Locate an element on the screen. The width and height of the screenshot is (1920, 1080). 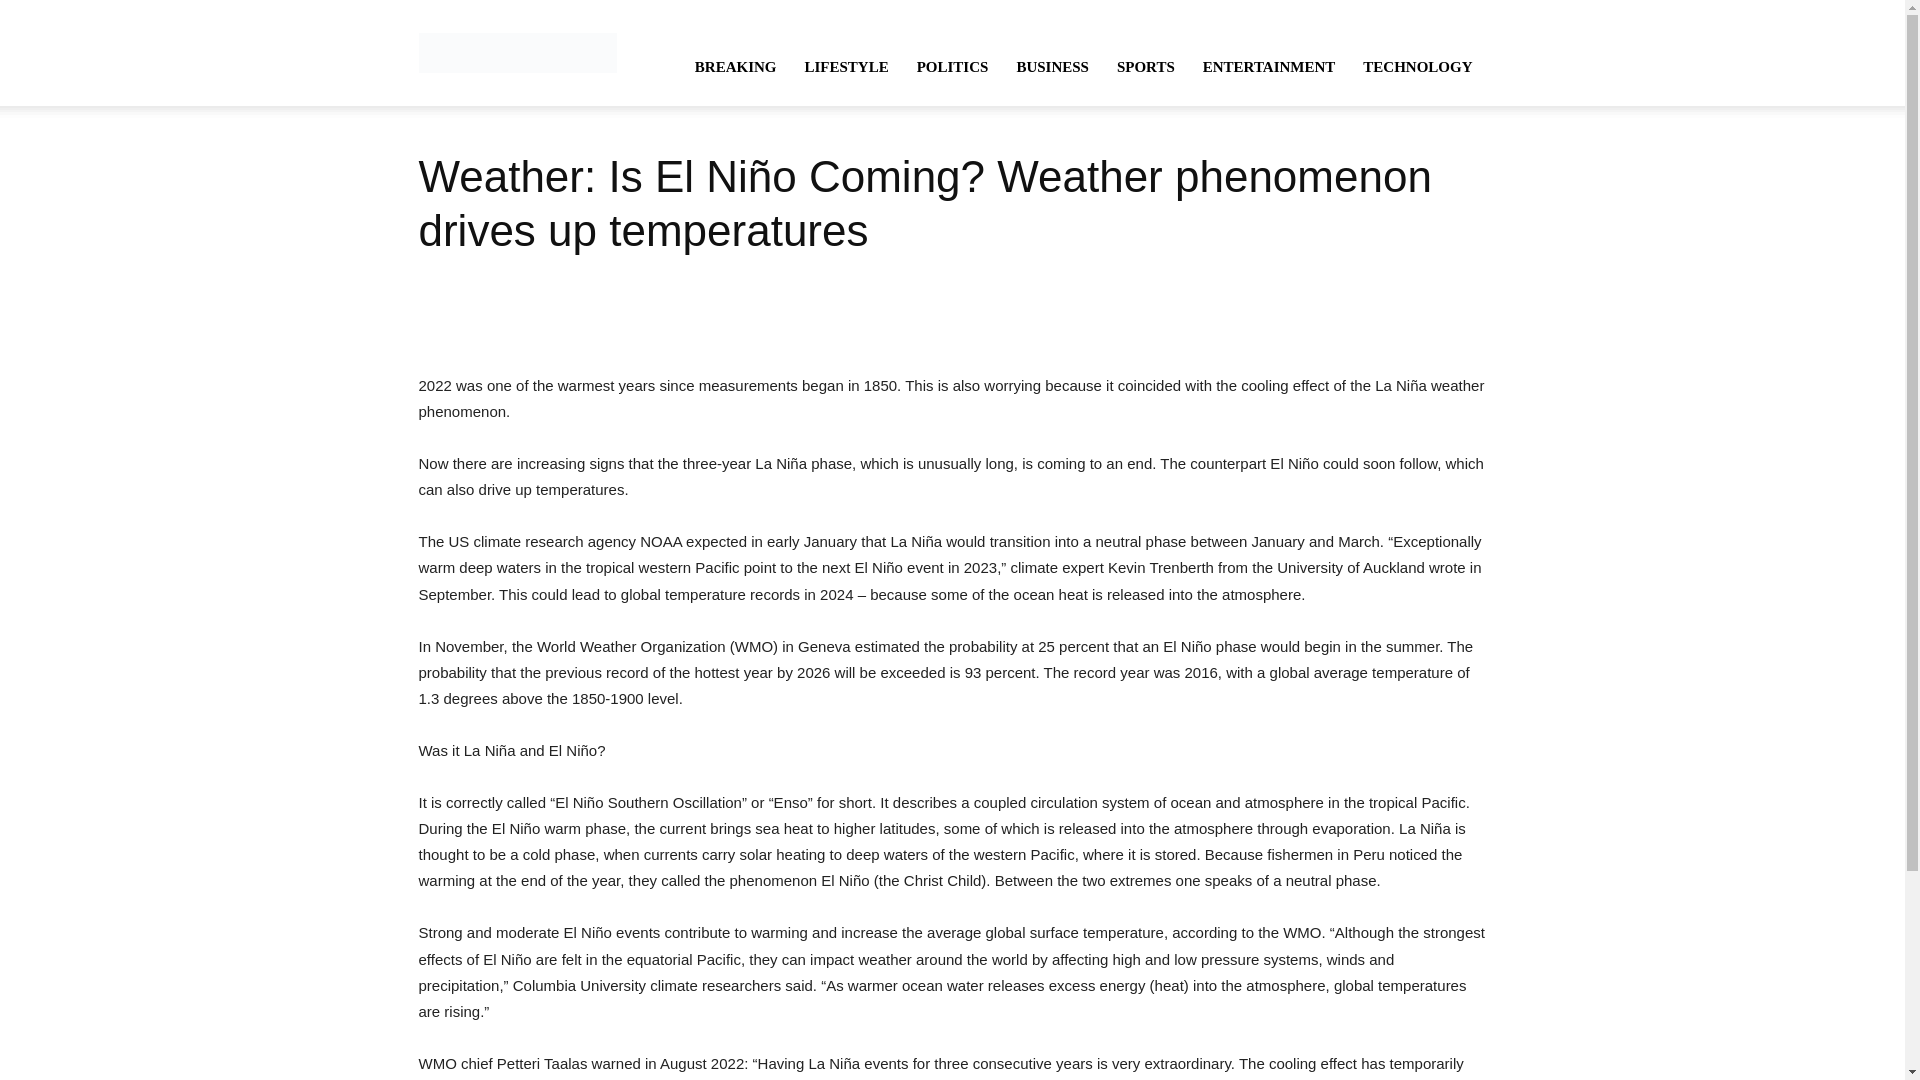
BUSINESS is located at coordinates (1052, 66).